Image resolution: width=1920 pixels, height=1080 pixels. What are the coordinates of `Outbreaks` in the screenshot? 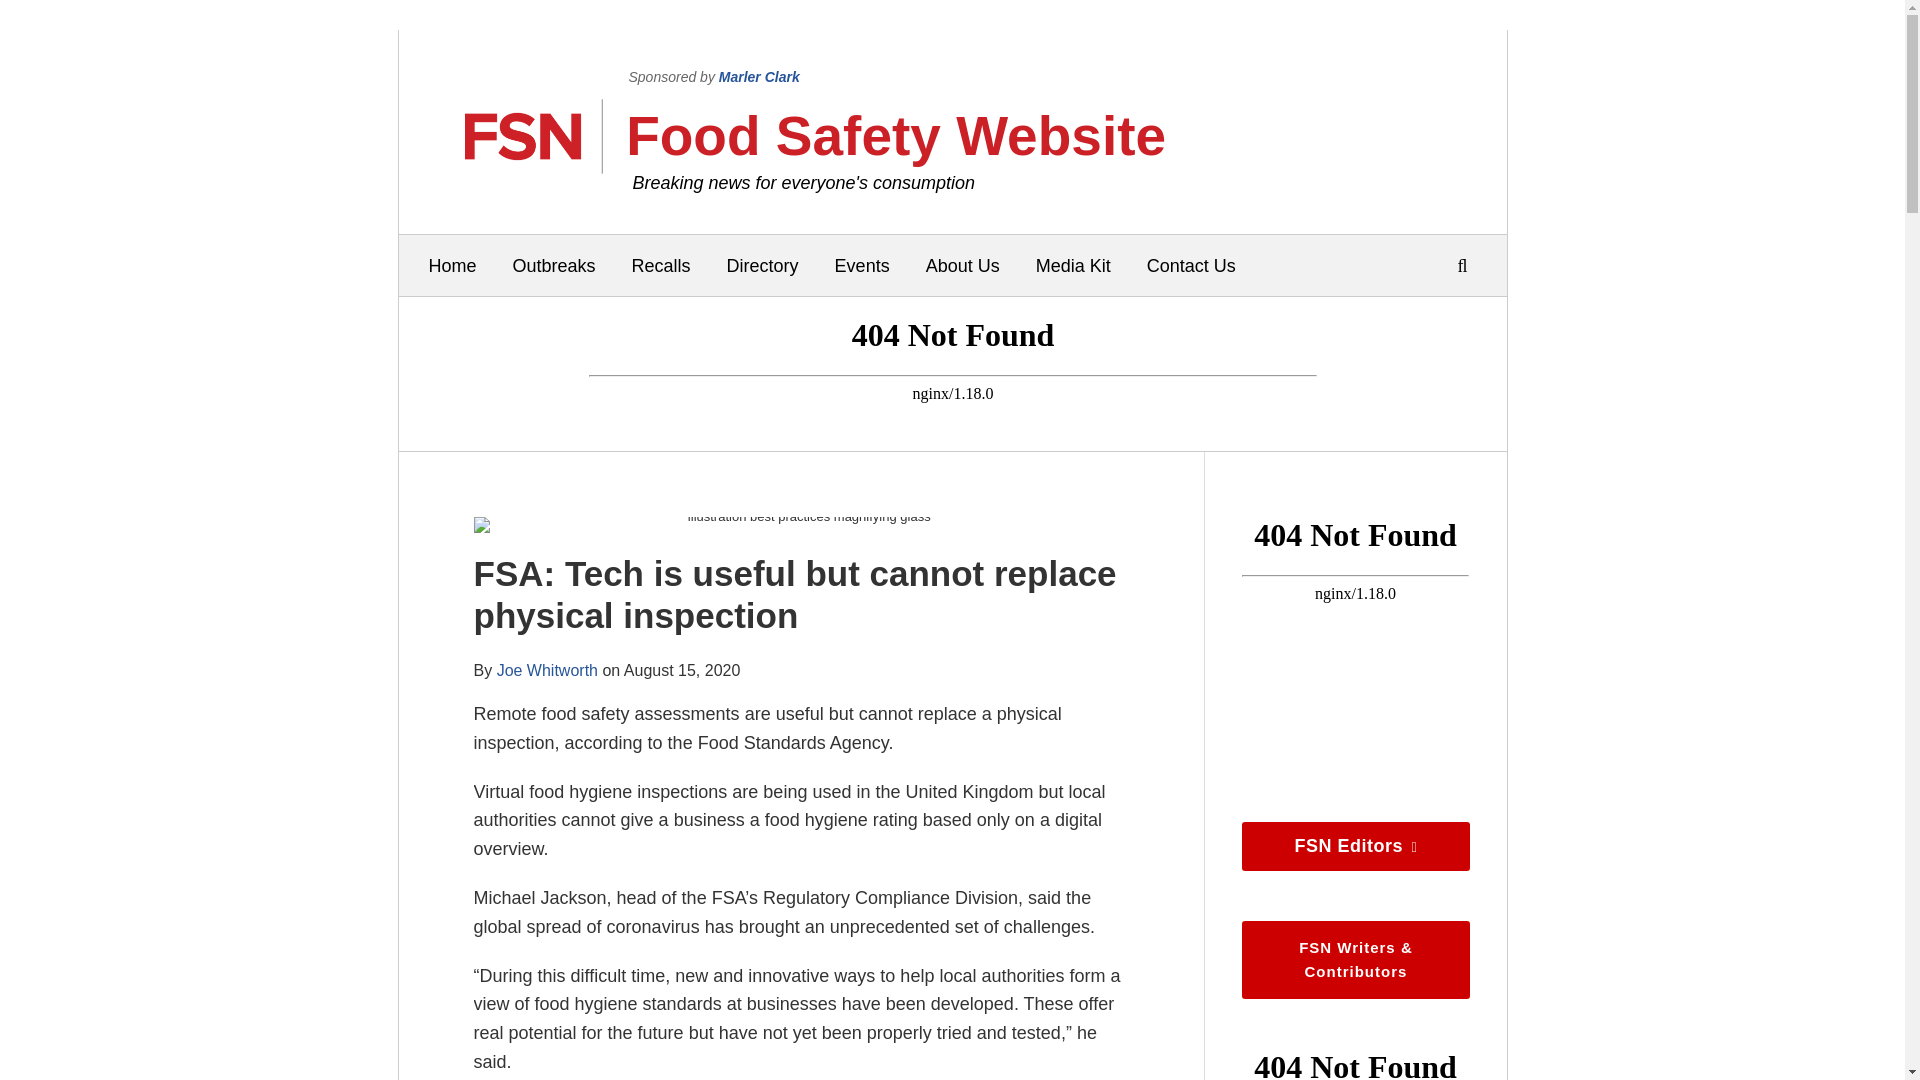 It's located at (554, 265).